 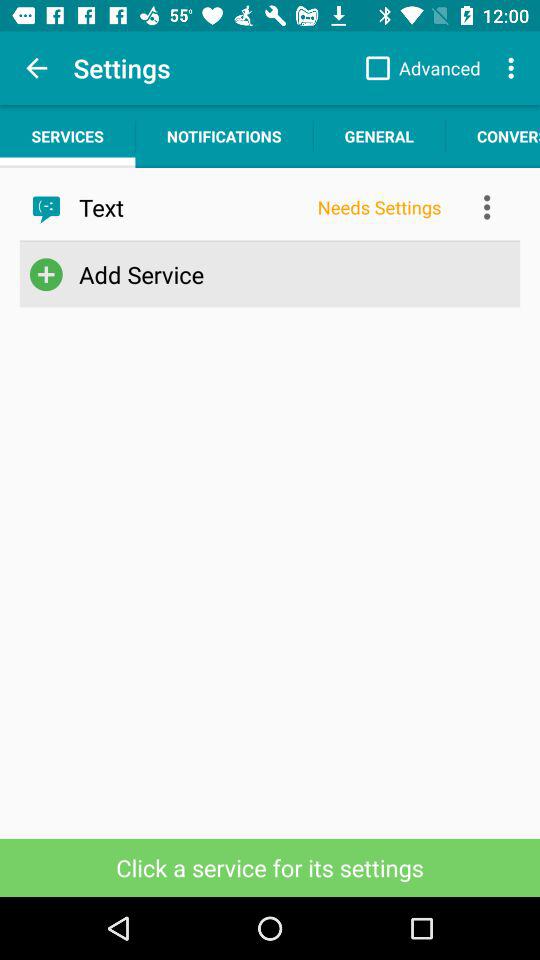 What do you see at coordinates (418, 68) in the screenshot?
I see `jump to the advanced item` at bounding box center [418, 68].